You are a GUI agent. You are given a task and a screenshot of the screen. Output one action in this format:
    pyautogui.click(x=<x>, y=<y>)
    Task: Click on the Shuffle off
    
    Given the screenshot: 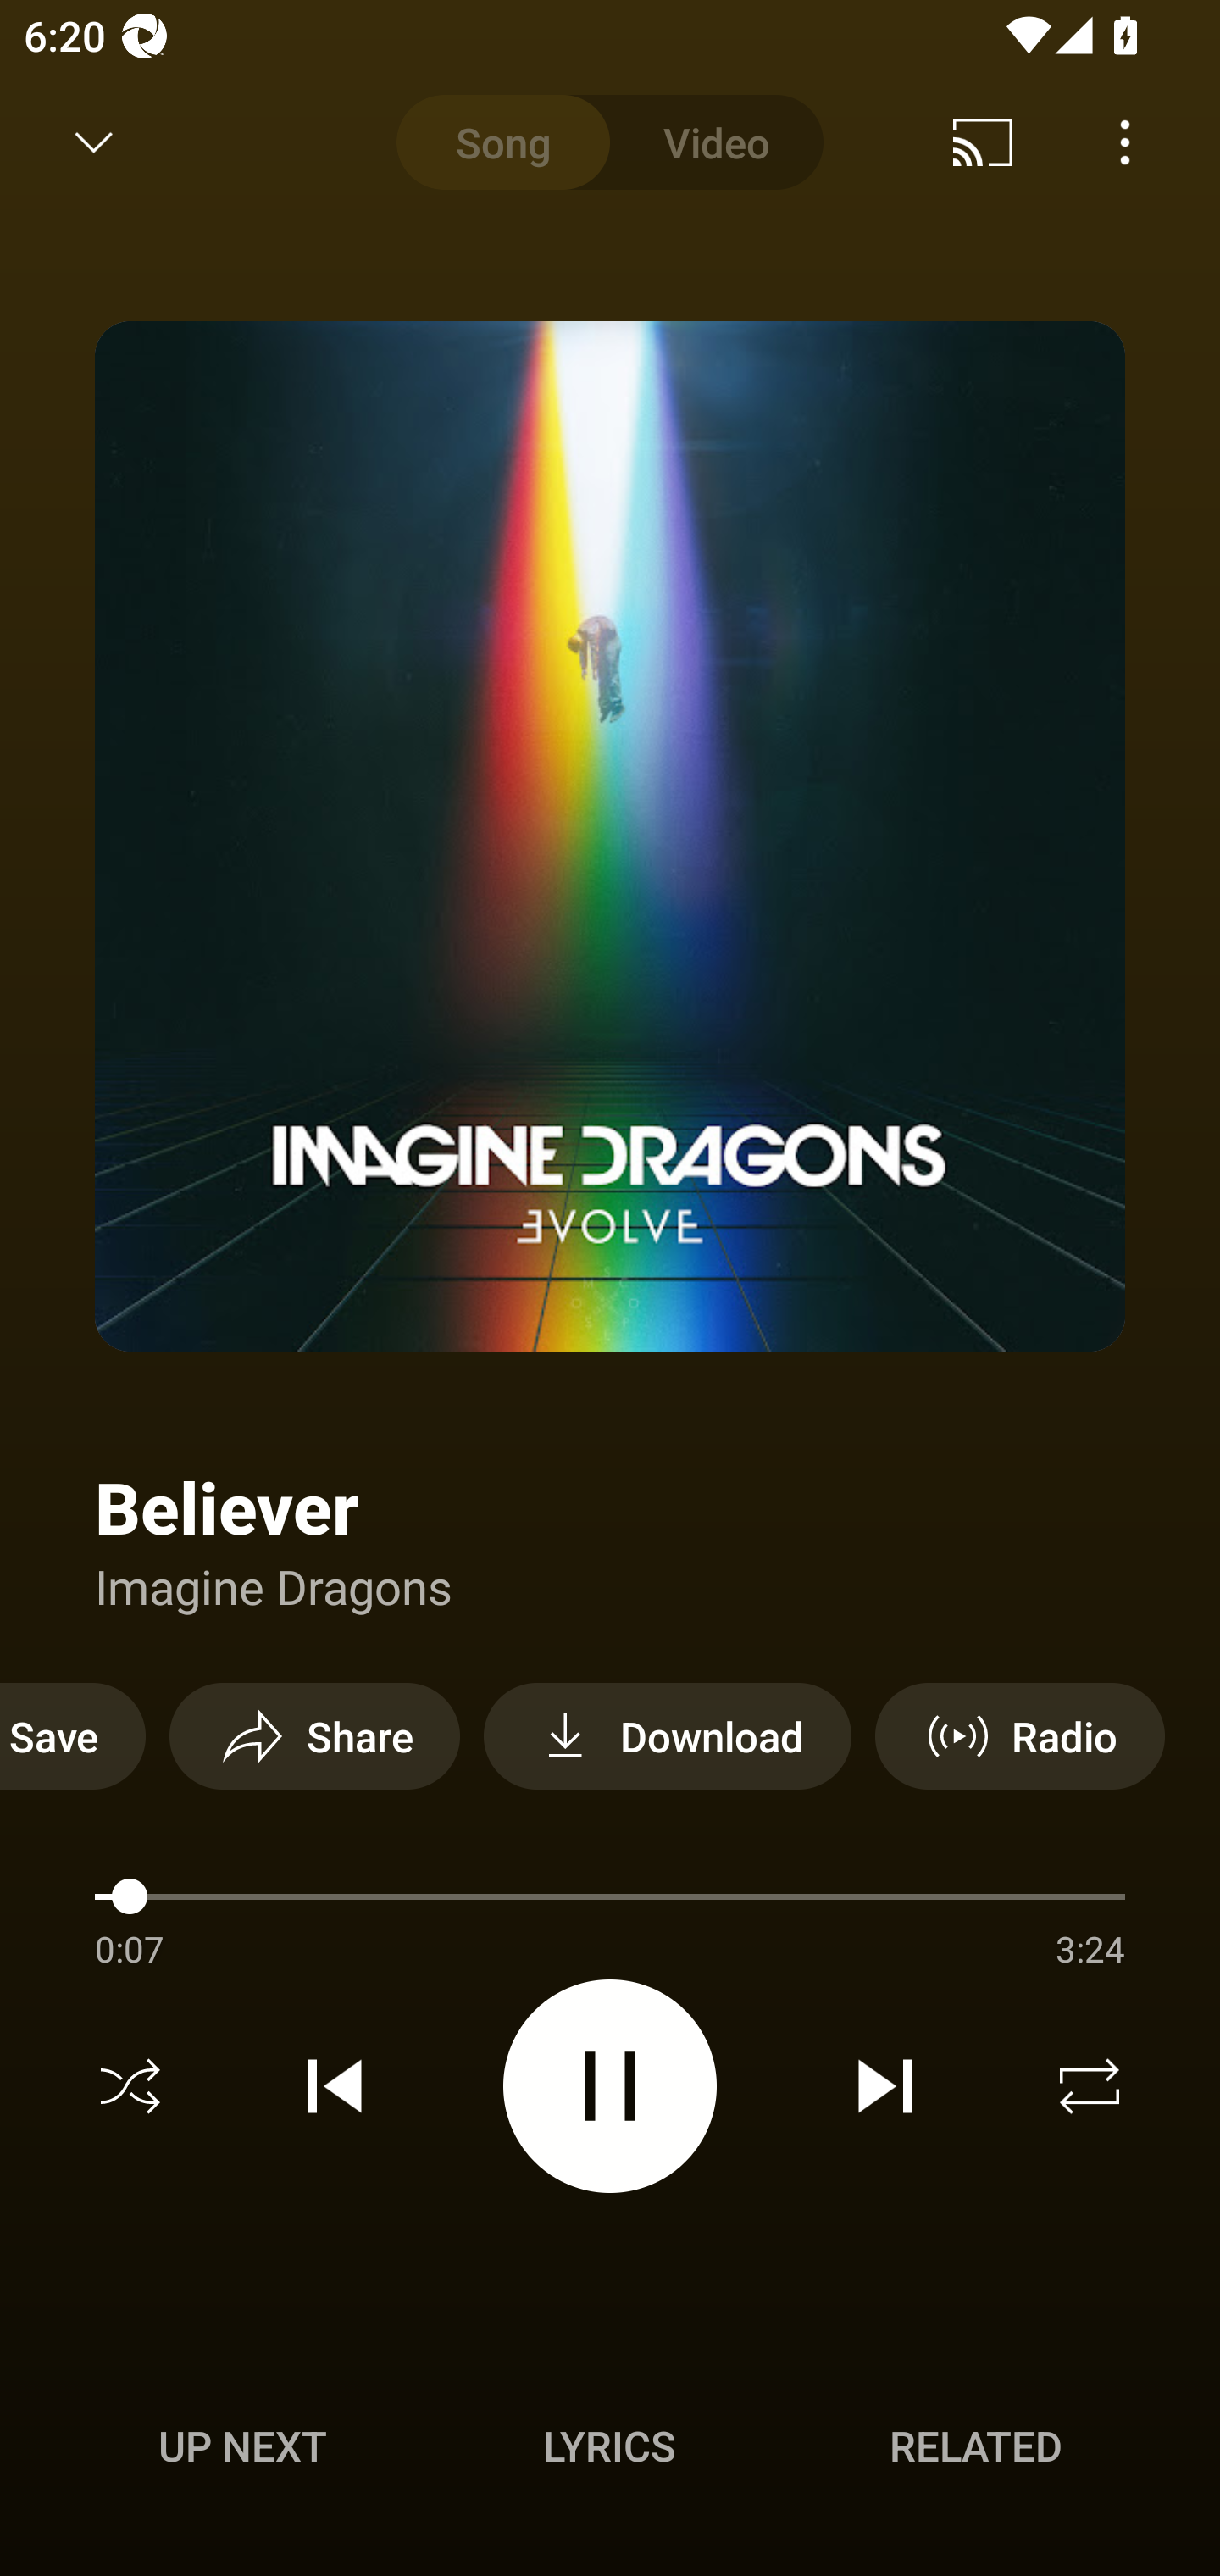 What is the action you would take?
    pyautogui.click(x=130, y=2086)
    